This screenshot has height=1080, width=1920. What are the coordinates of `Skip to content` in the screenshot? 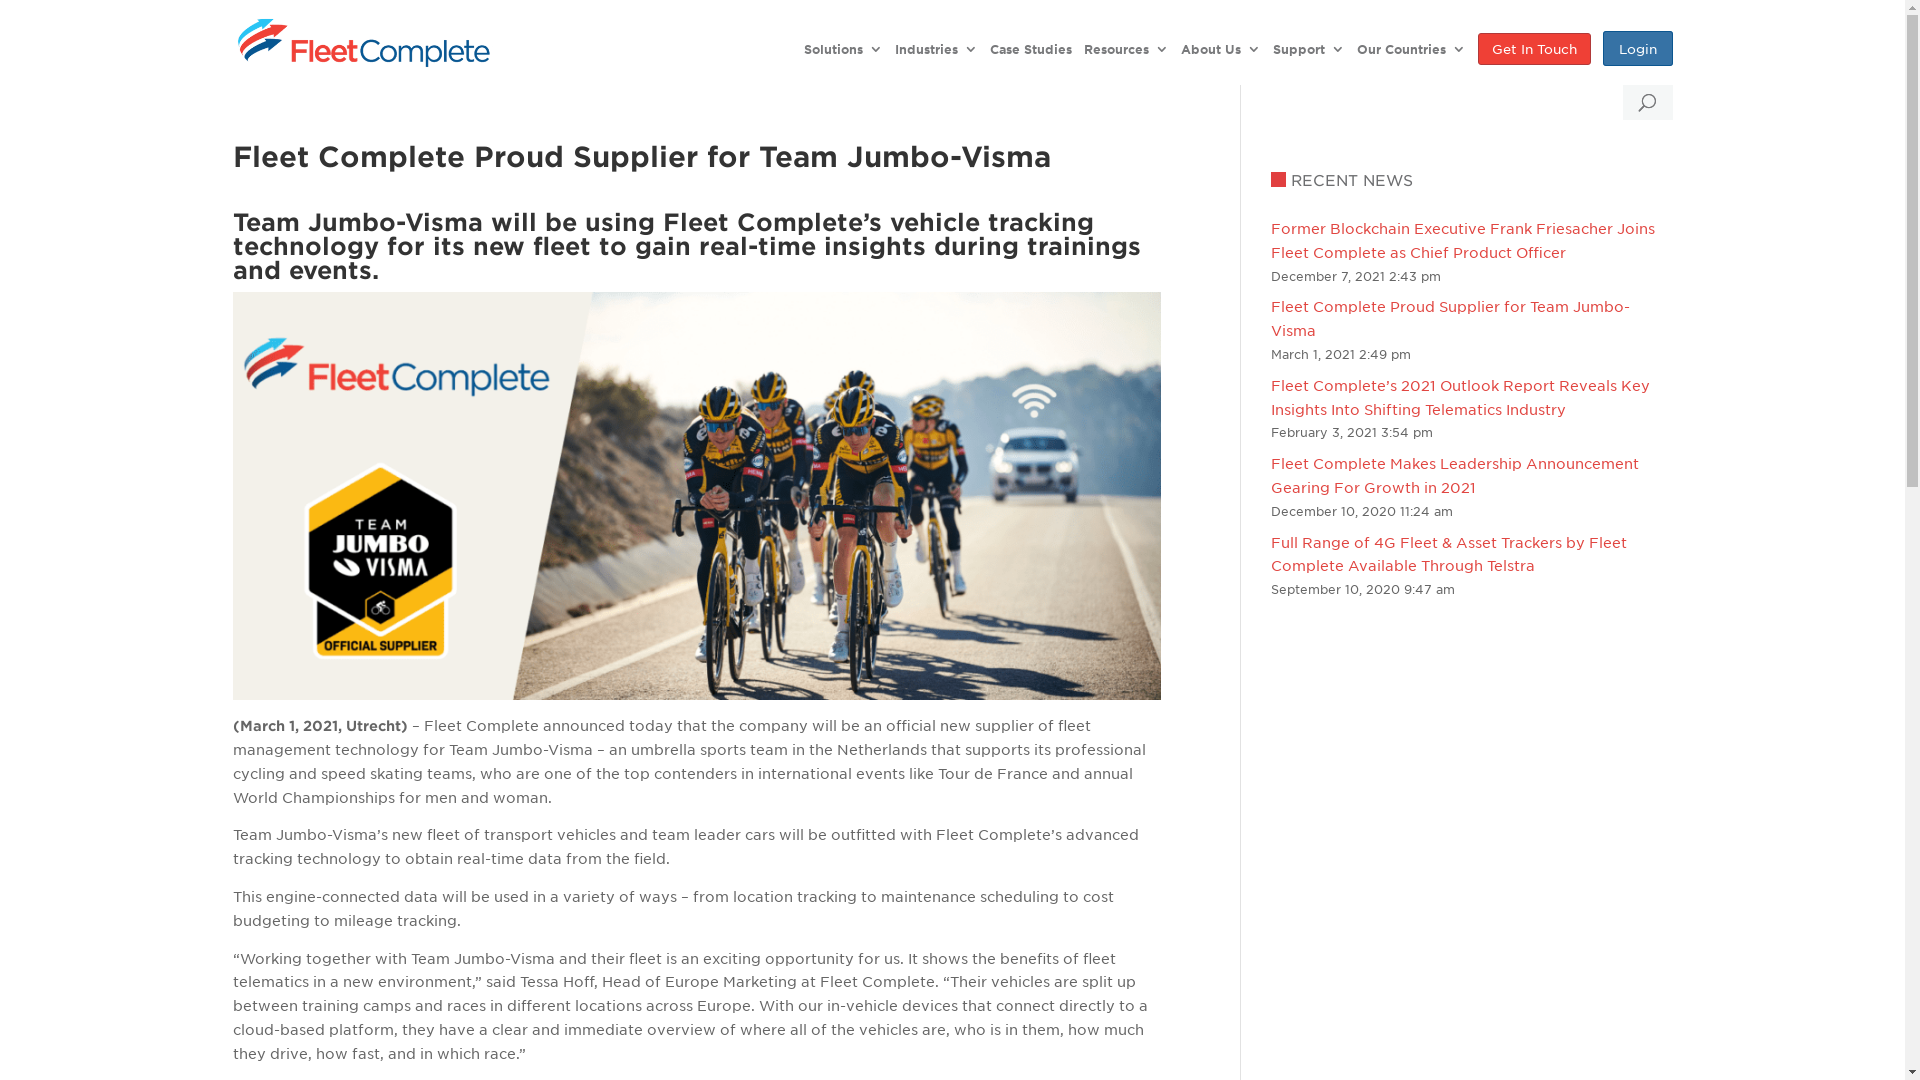 It's located at (0, 0).